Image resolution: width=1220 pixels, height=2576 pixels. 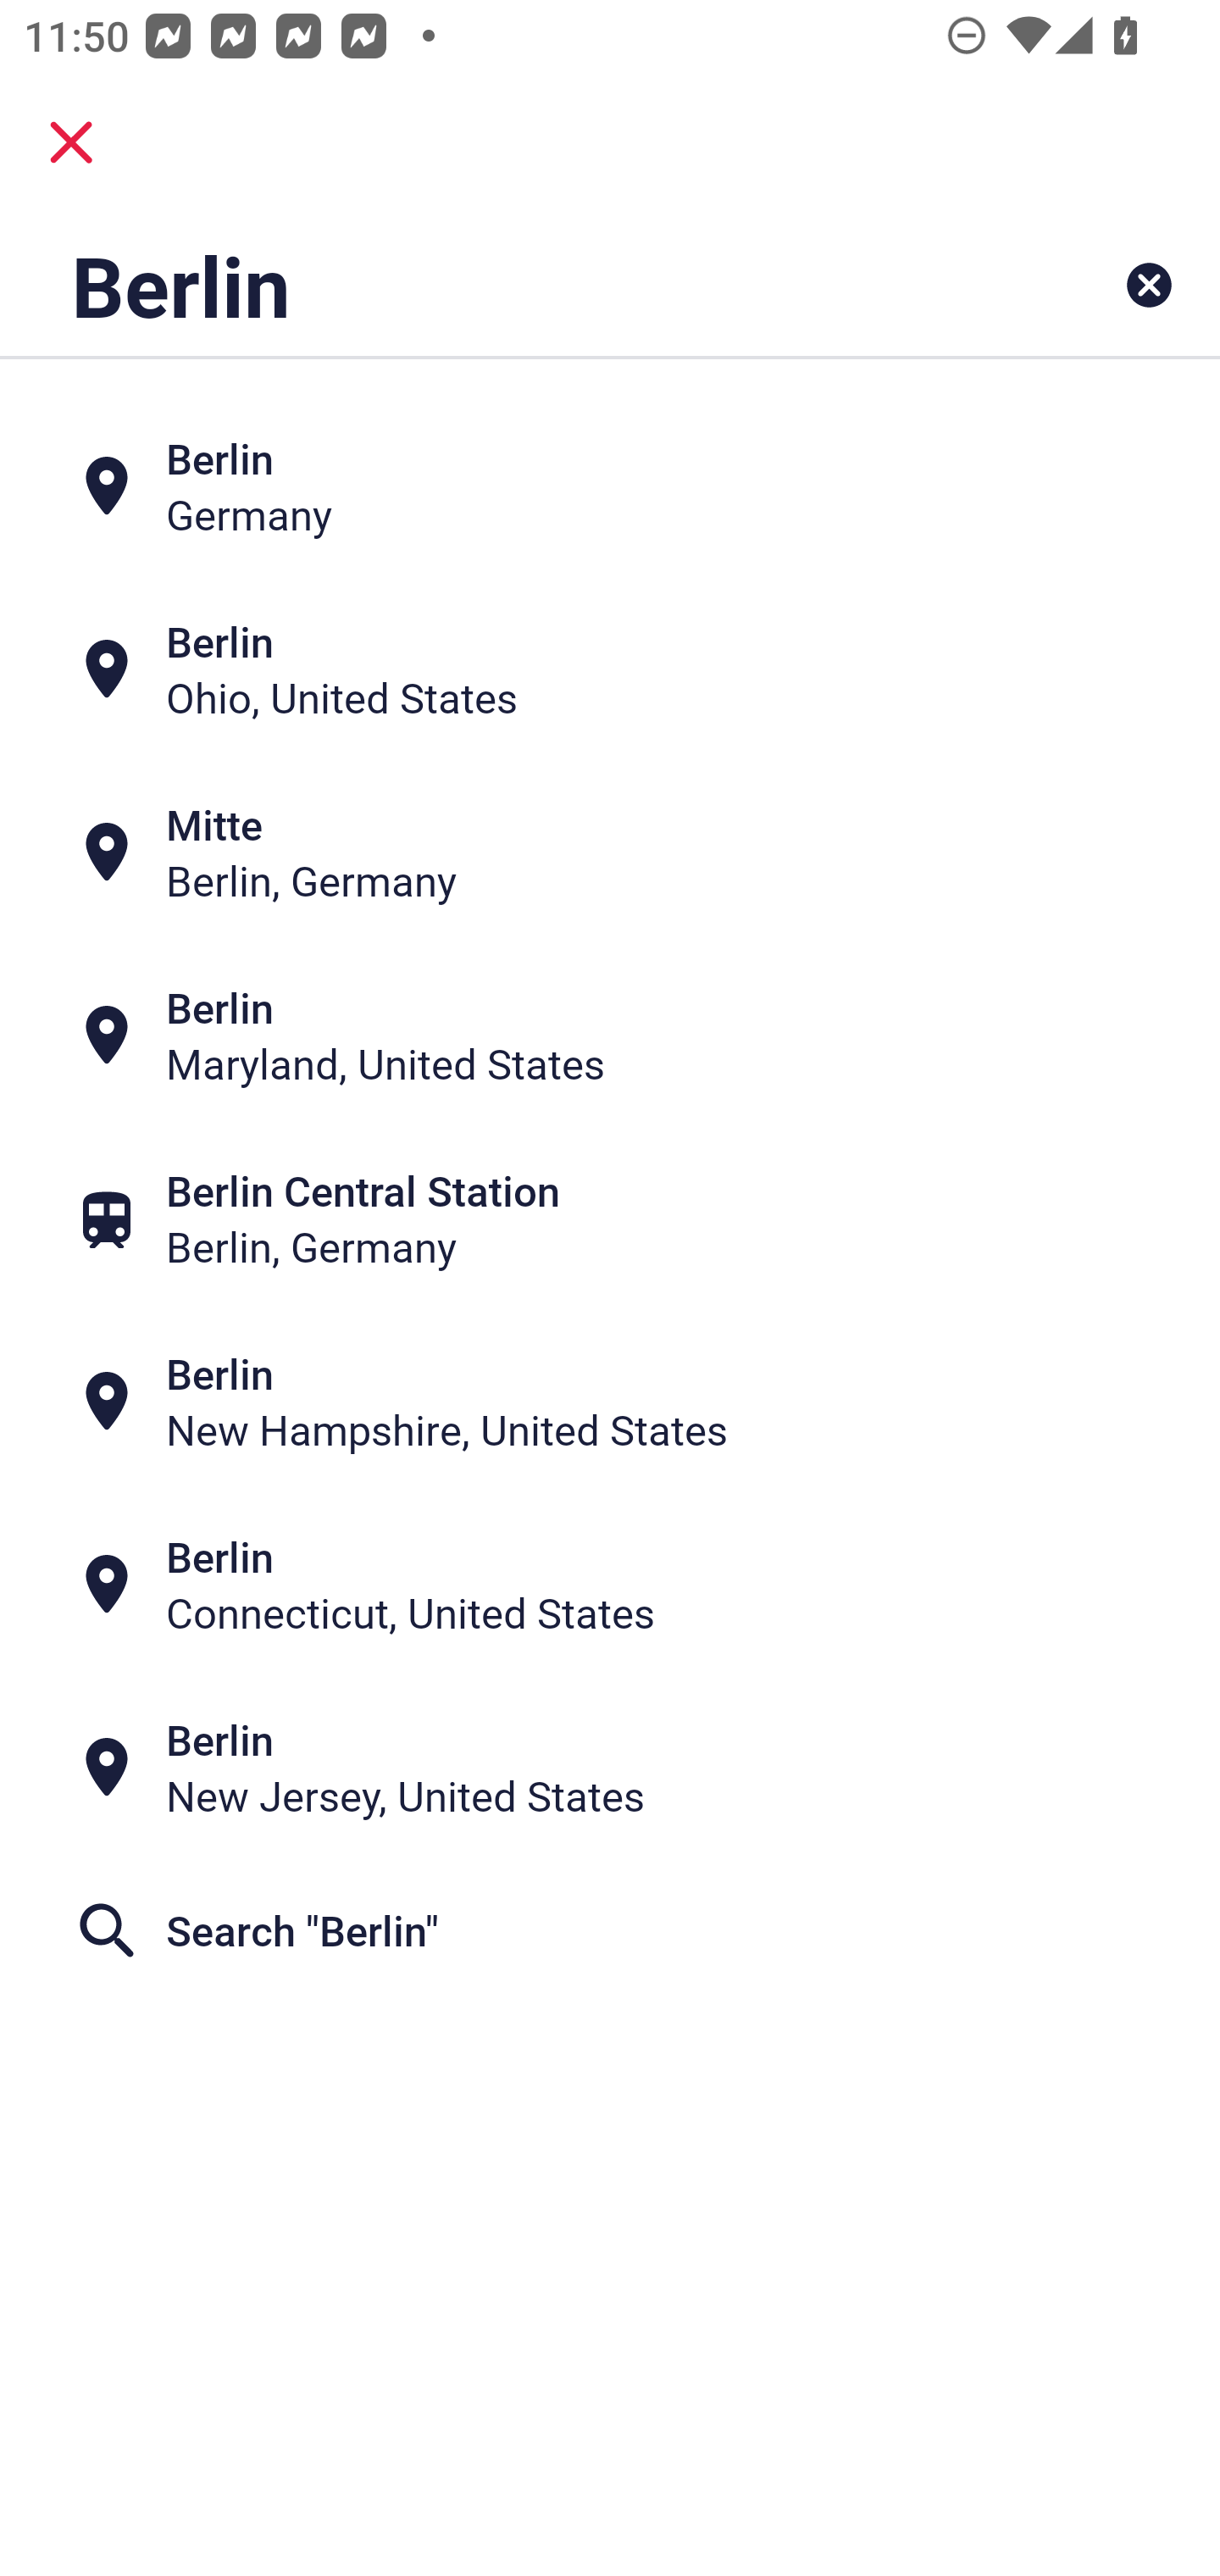 I want to click on Berlin Central Station Berlin, Germany, so click(x=610, y=1219).